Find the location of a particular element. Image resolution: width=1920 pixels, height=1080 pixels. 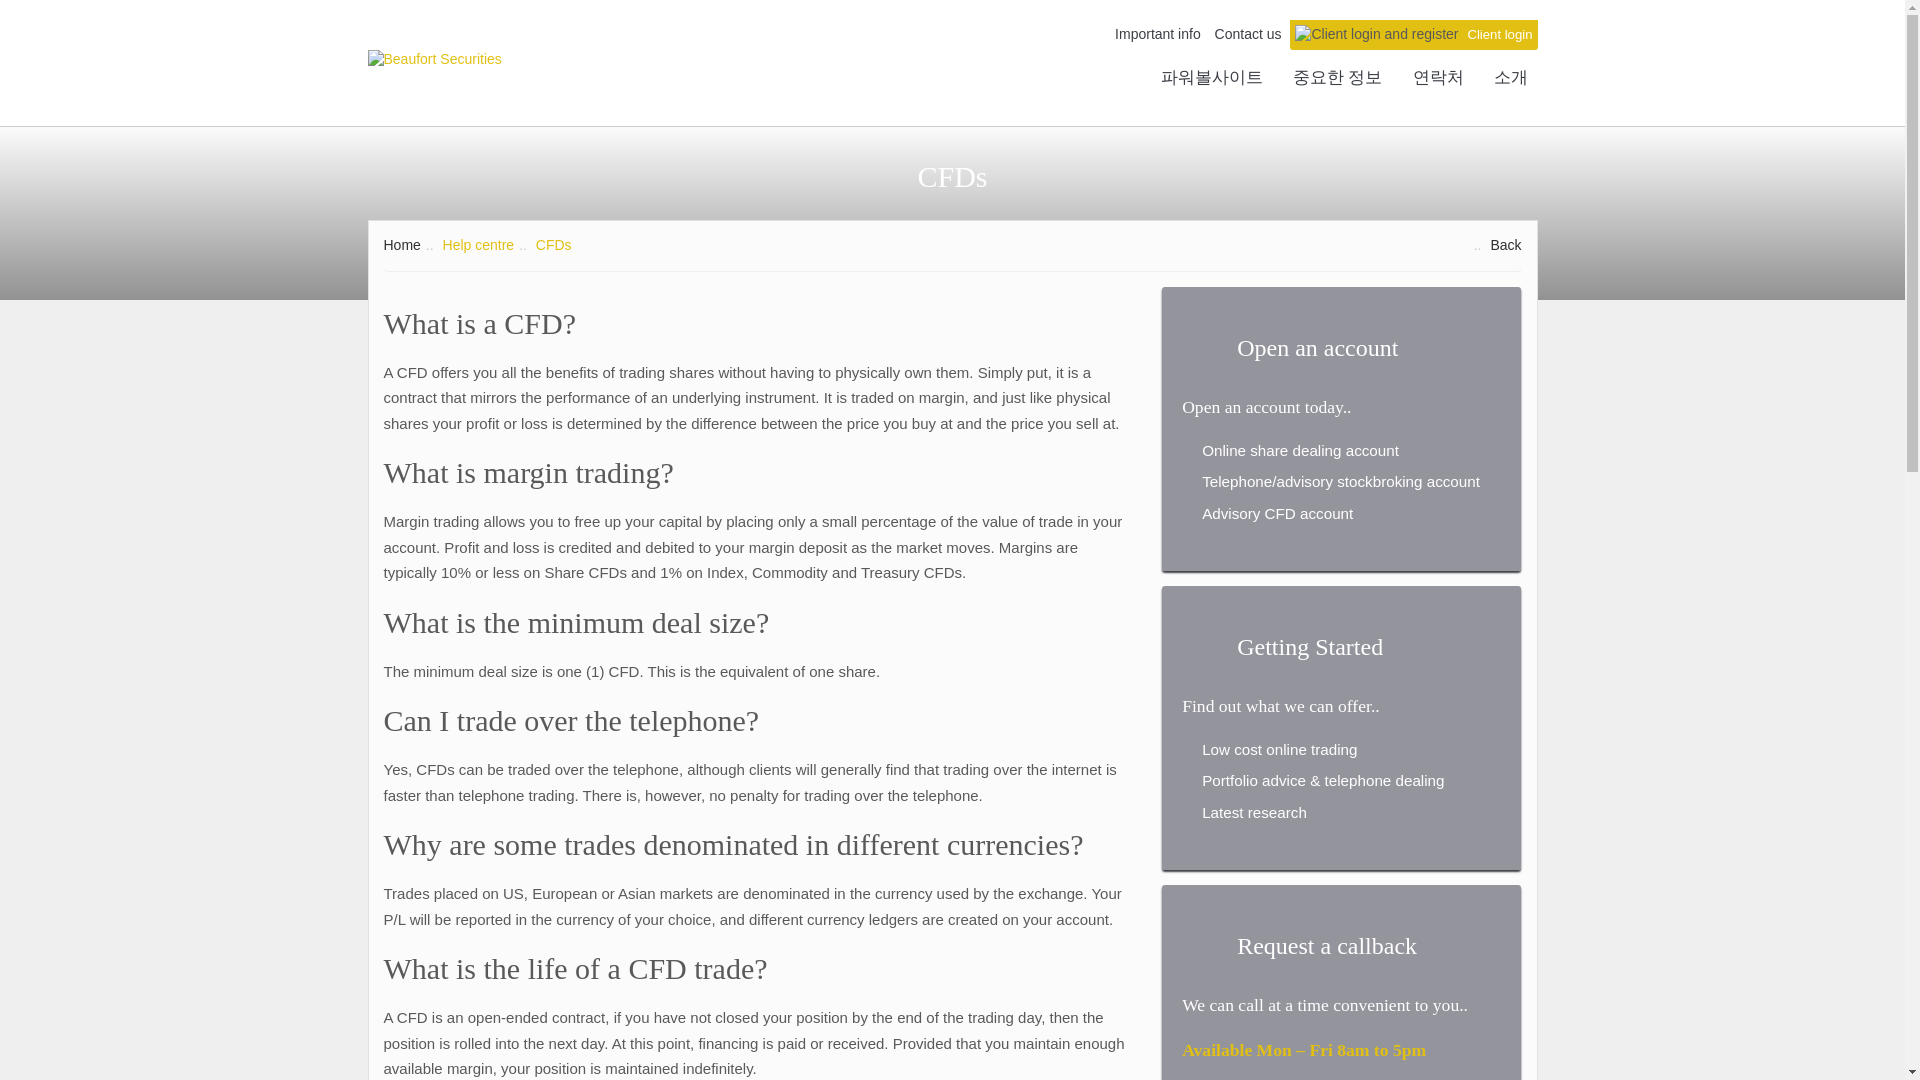

Advisory CFD account is located at coordinates (1278, 513).